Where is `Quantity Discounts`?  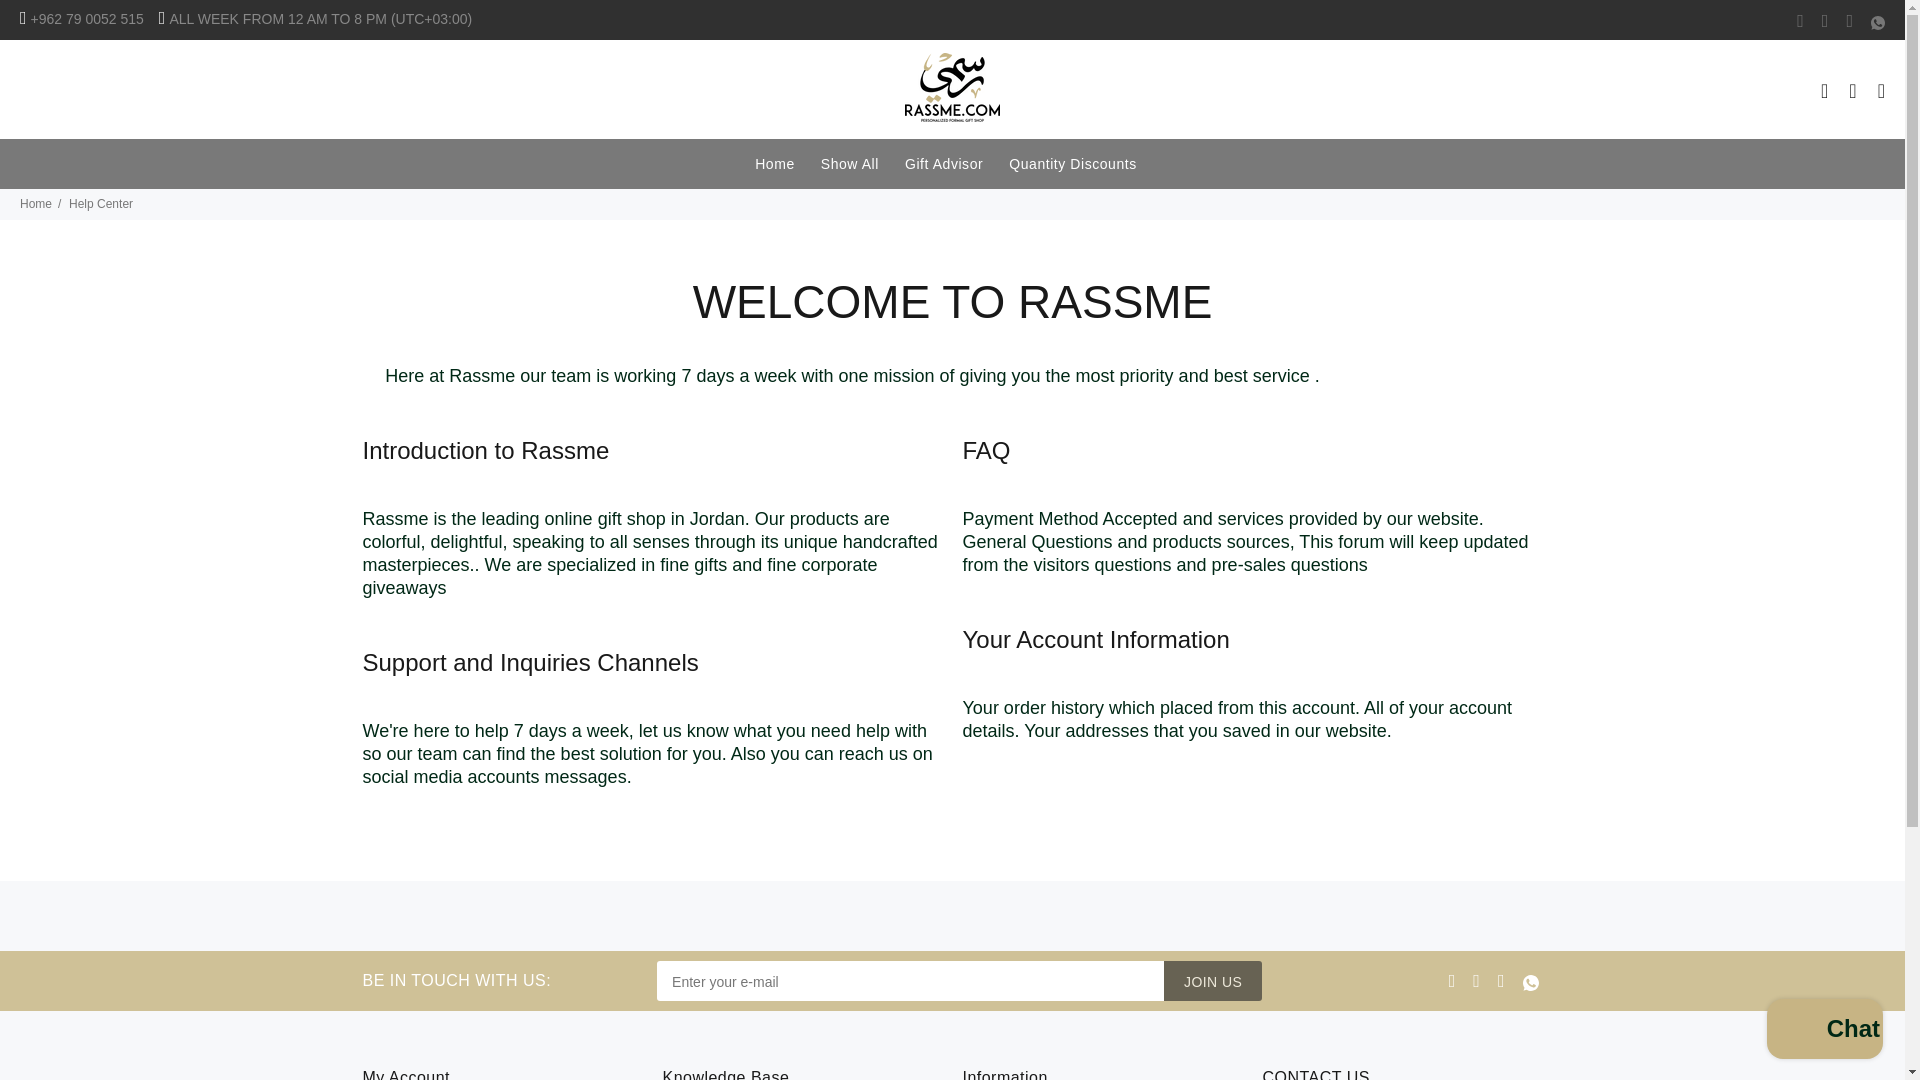 Quantity Discounts is located at coordinates (1073, 164).